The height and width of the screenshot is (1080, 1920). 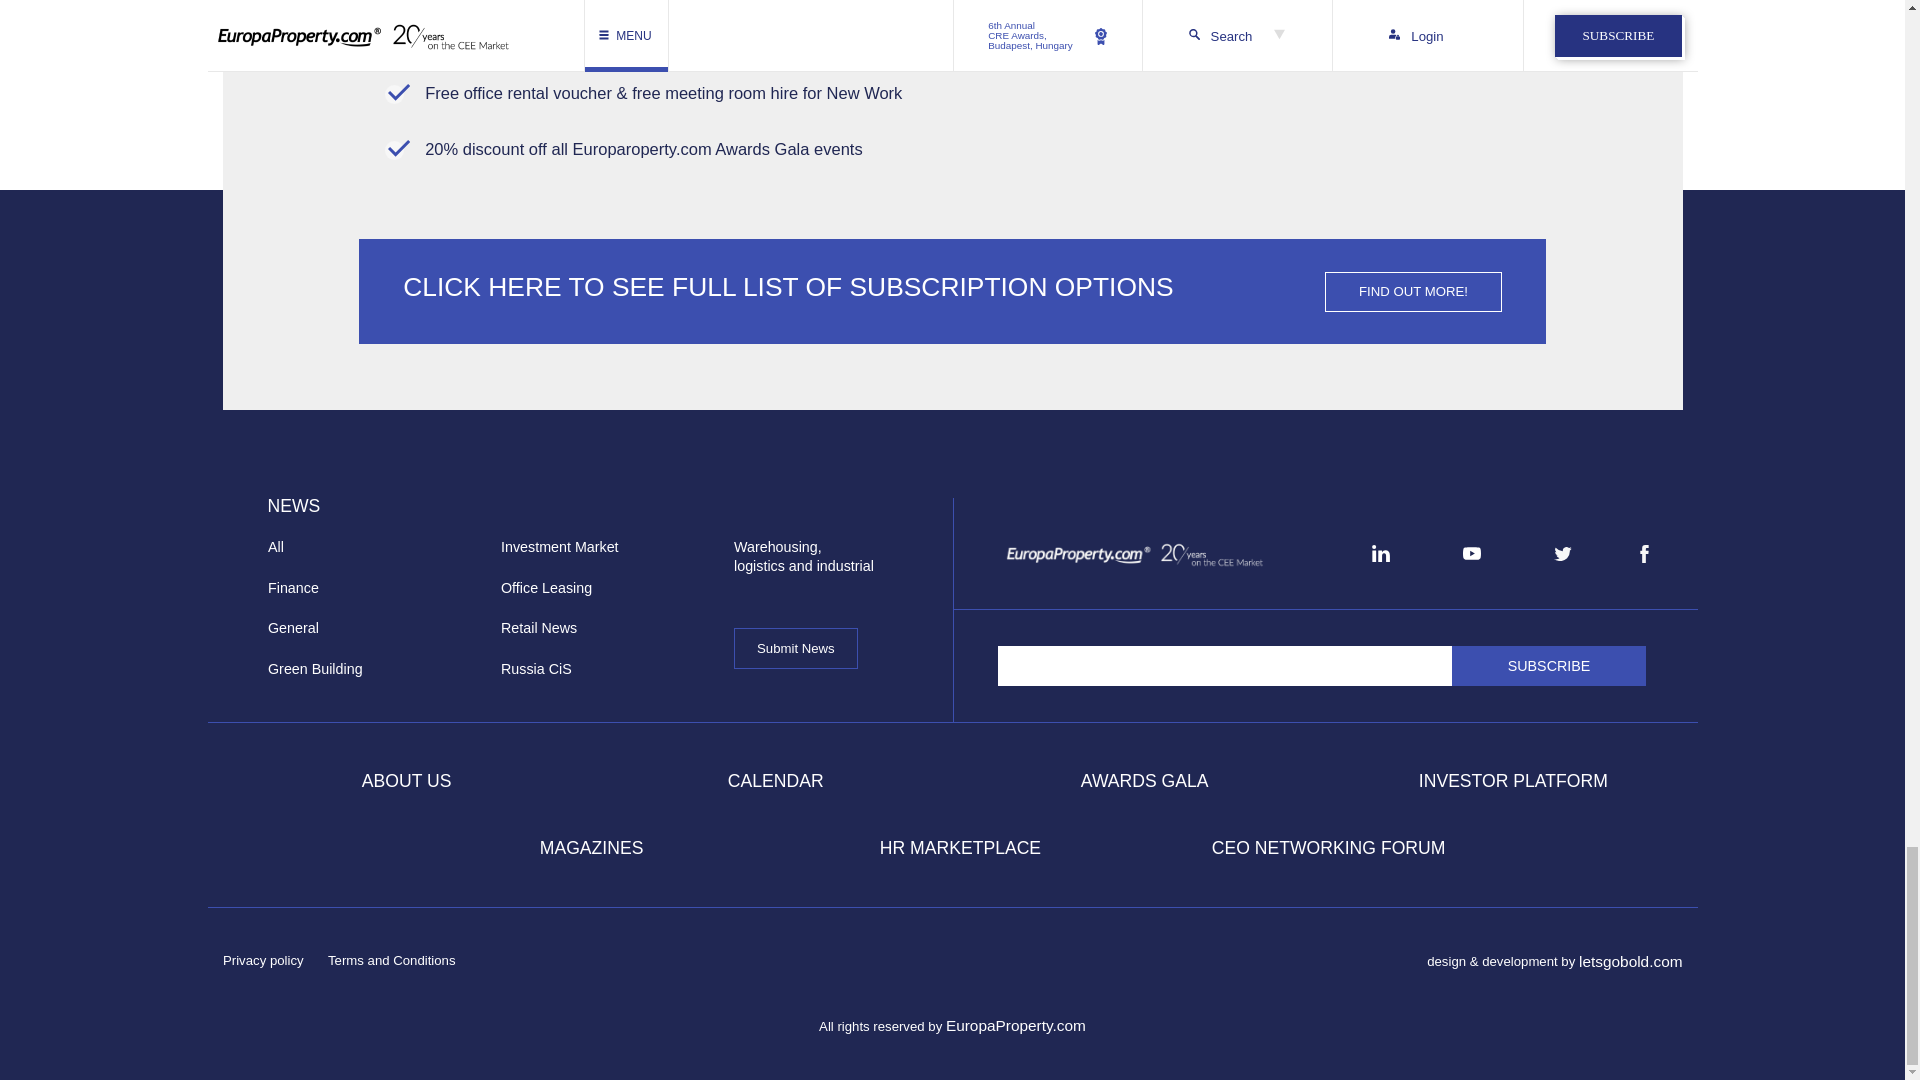 What do you see at coordinates (1562, 554) in the screenshot?
I see `Twitter` at bounding box center [1562, 554].